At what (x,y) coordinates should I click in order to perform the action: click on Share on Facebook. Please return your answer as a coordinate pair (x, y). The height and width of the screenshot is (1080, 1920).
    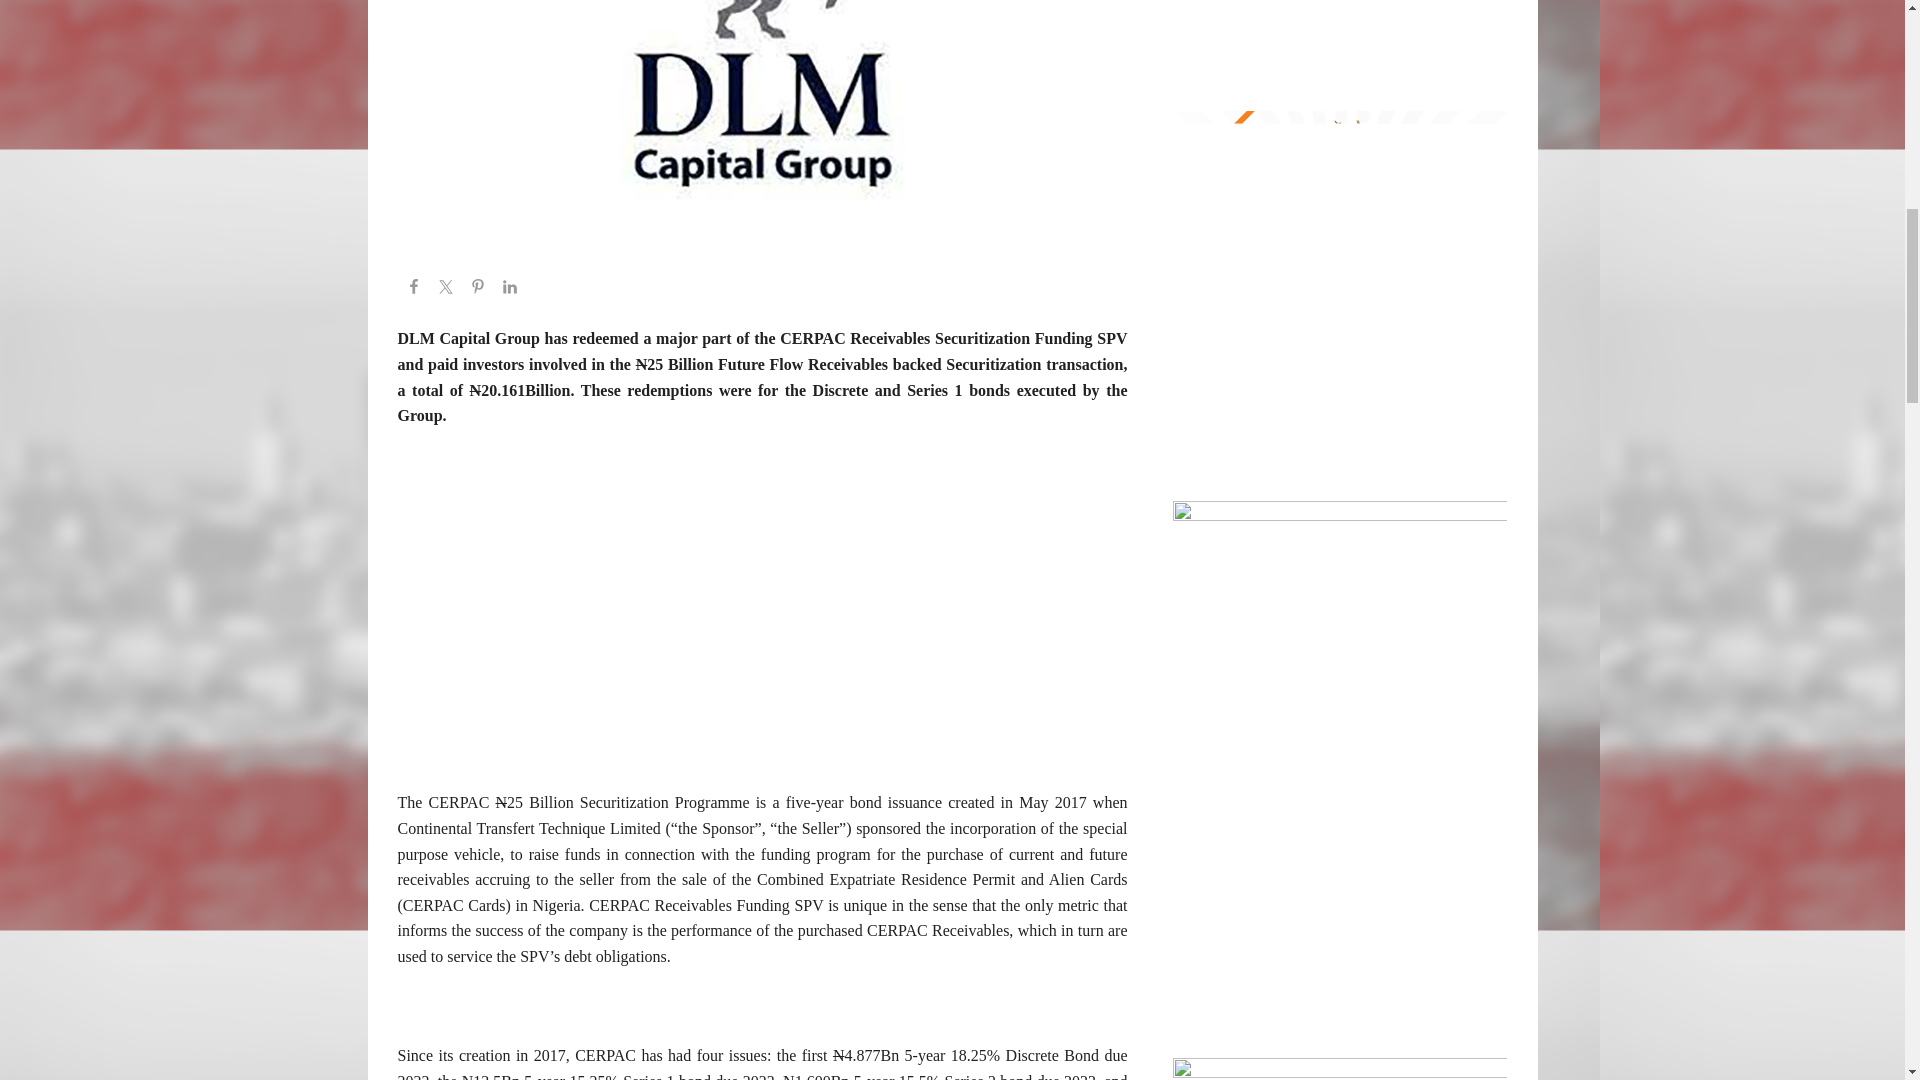
    Looking at the image, I should click on (414, 290).